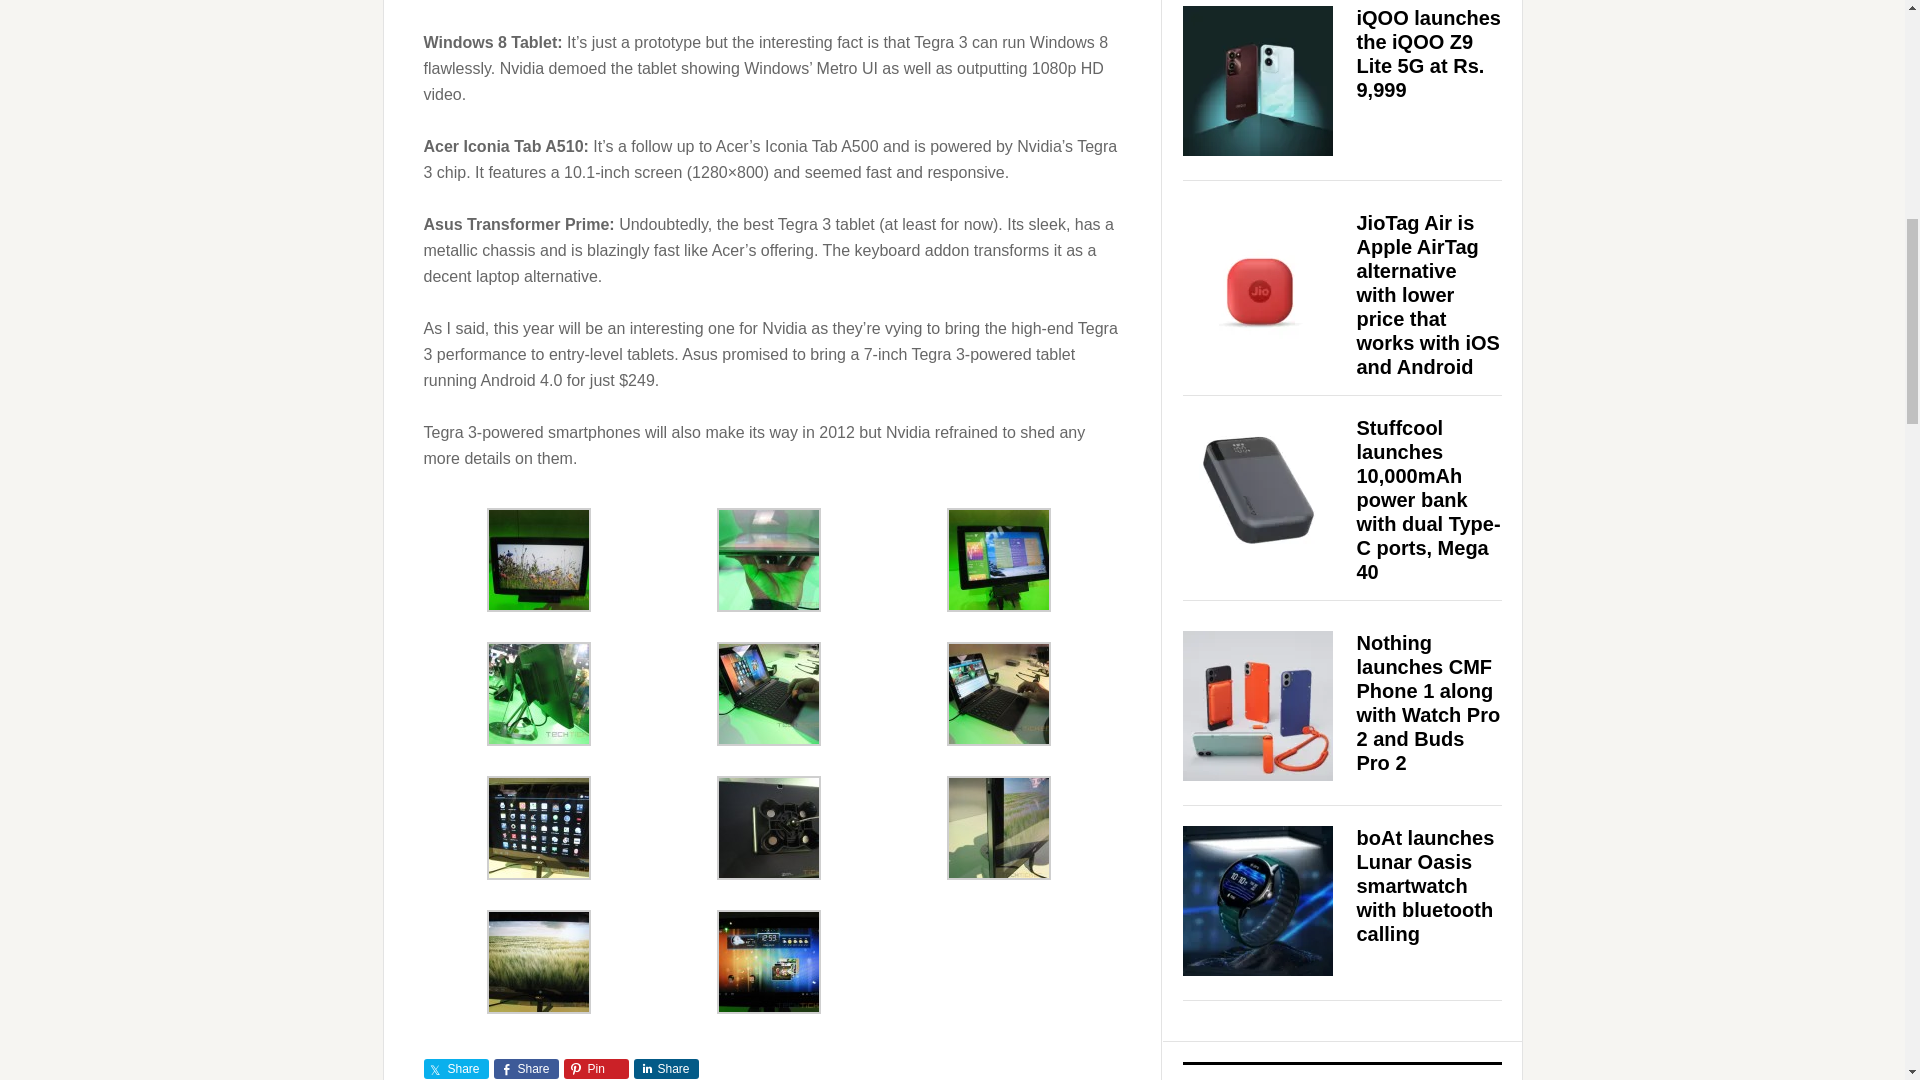 The height and width of the screenshot is (1080, 1920). What do you see at coordinates (456, 1068) in the screenshot?
I see `Share` at bounding box center [456, 1068].